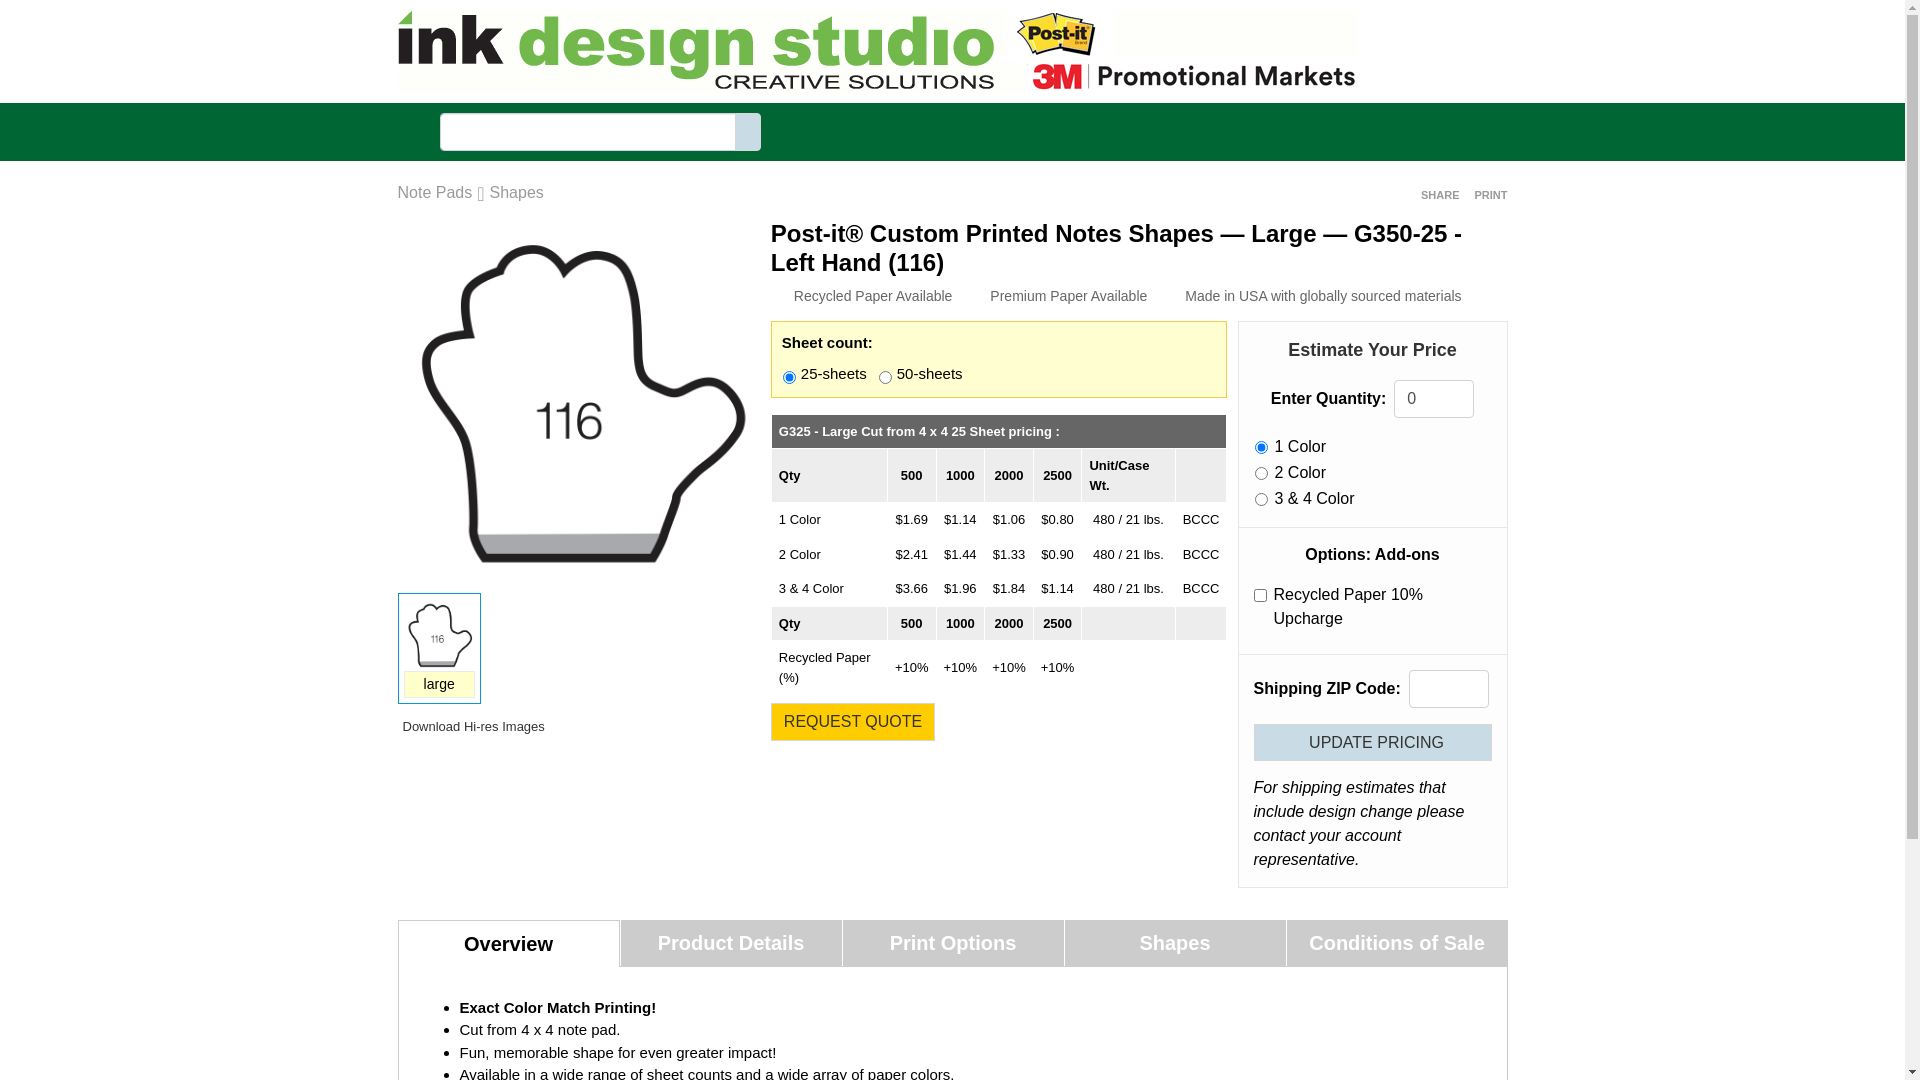 This screenshot has height=1080, width=1920. Describe the element at coordinates (509, 944) in the screenshot. I see `Overview` at that location.